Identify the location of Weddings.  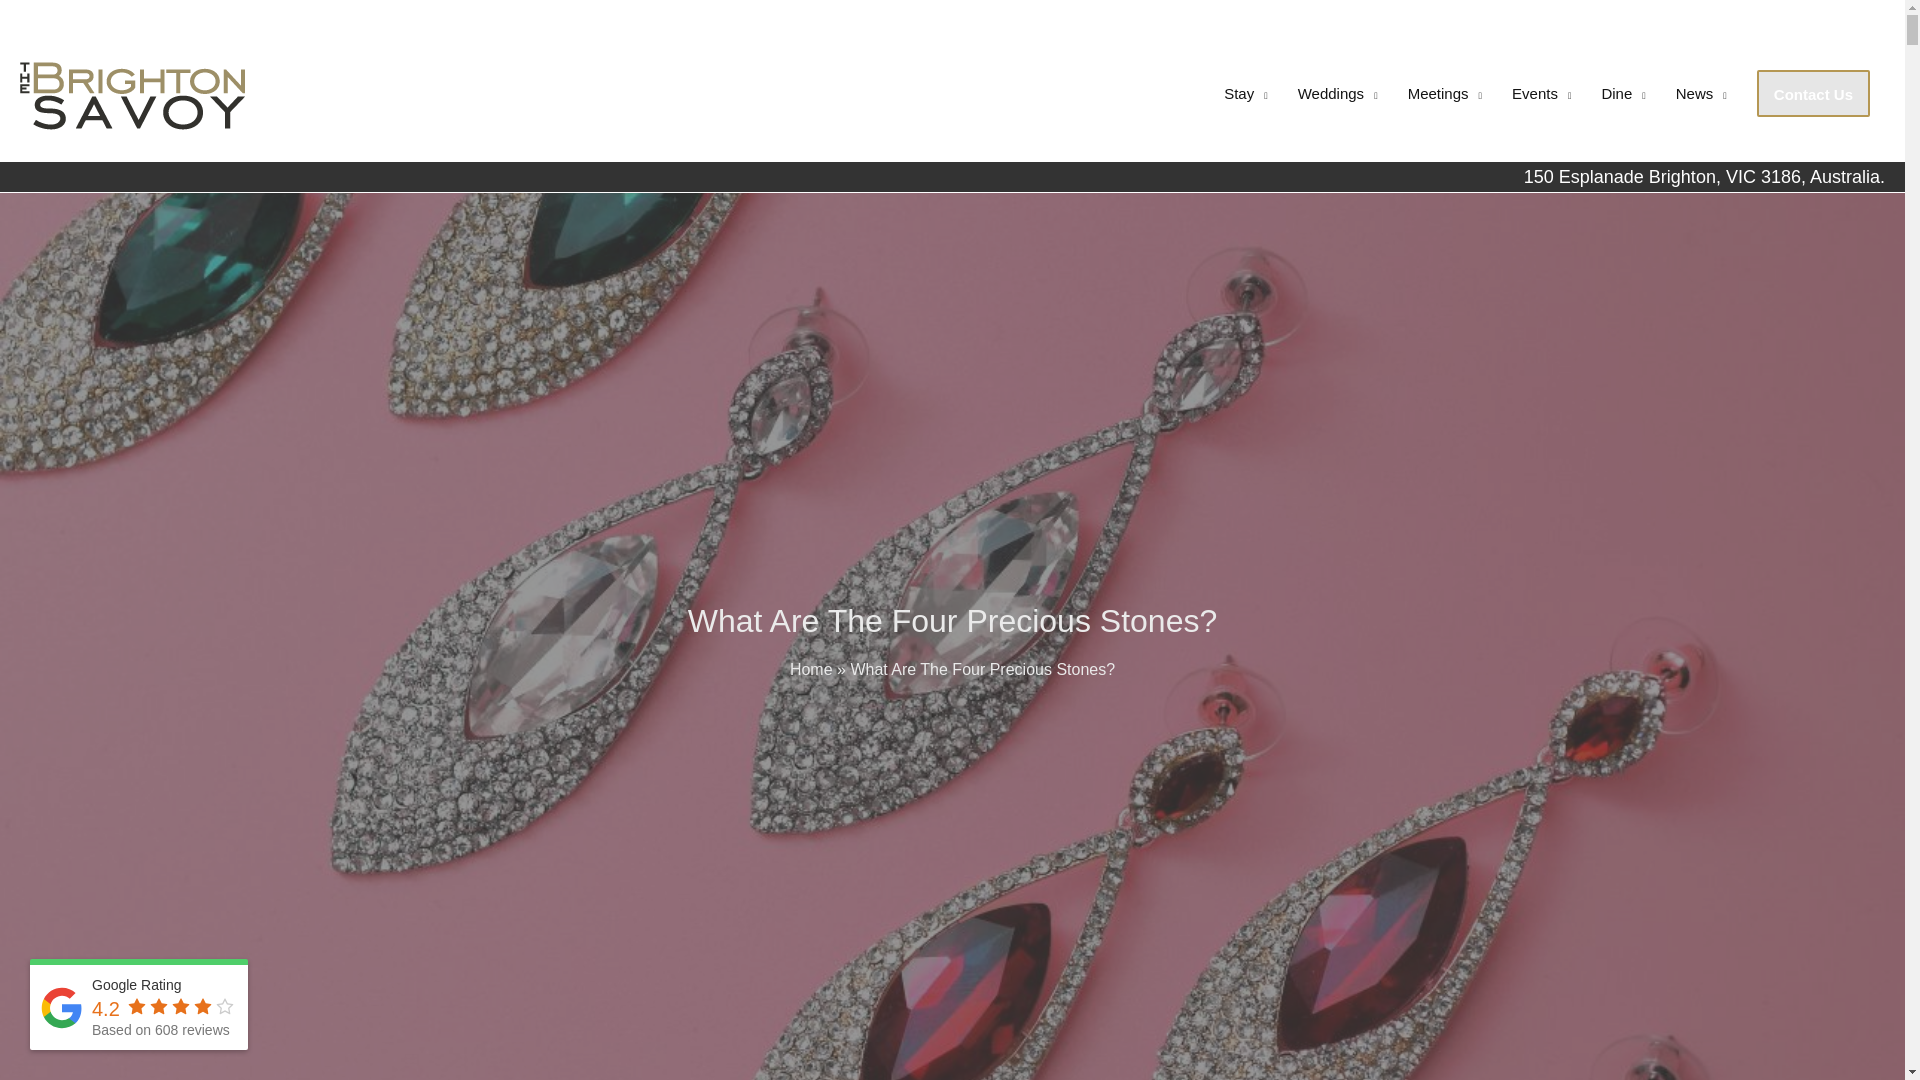
(1338, 94).